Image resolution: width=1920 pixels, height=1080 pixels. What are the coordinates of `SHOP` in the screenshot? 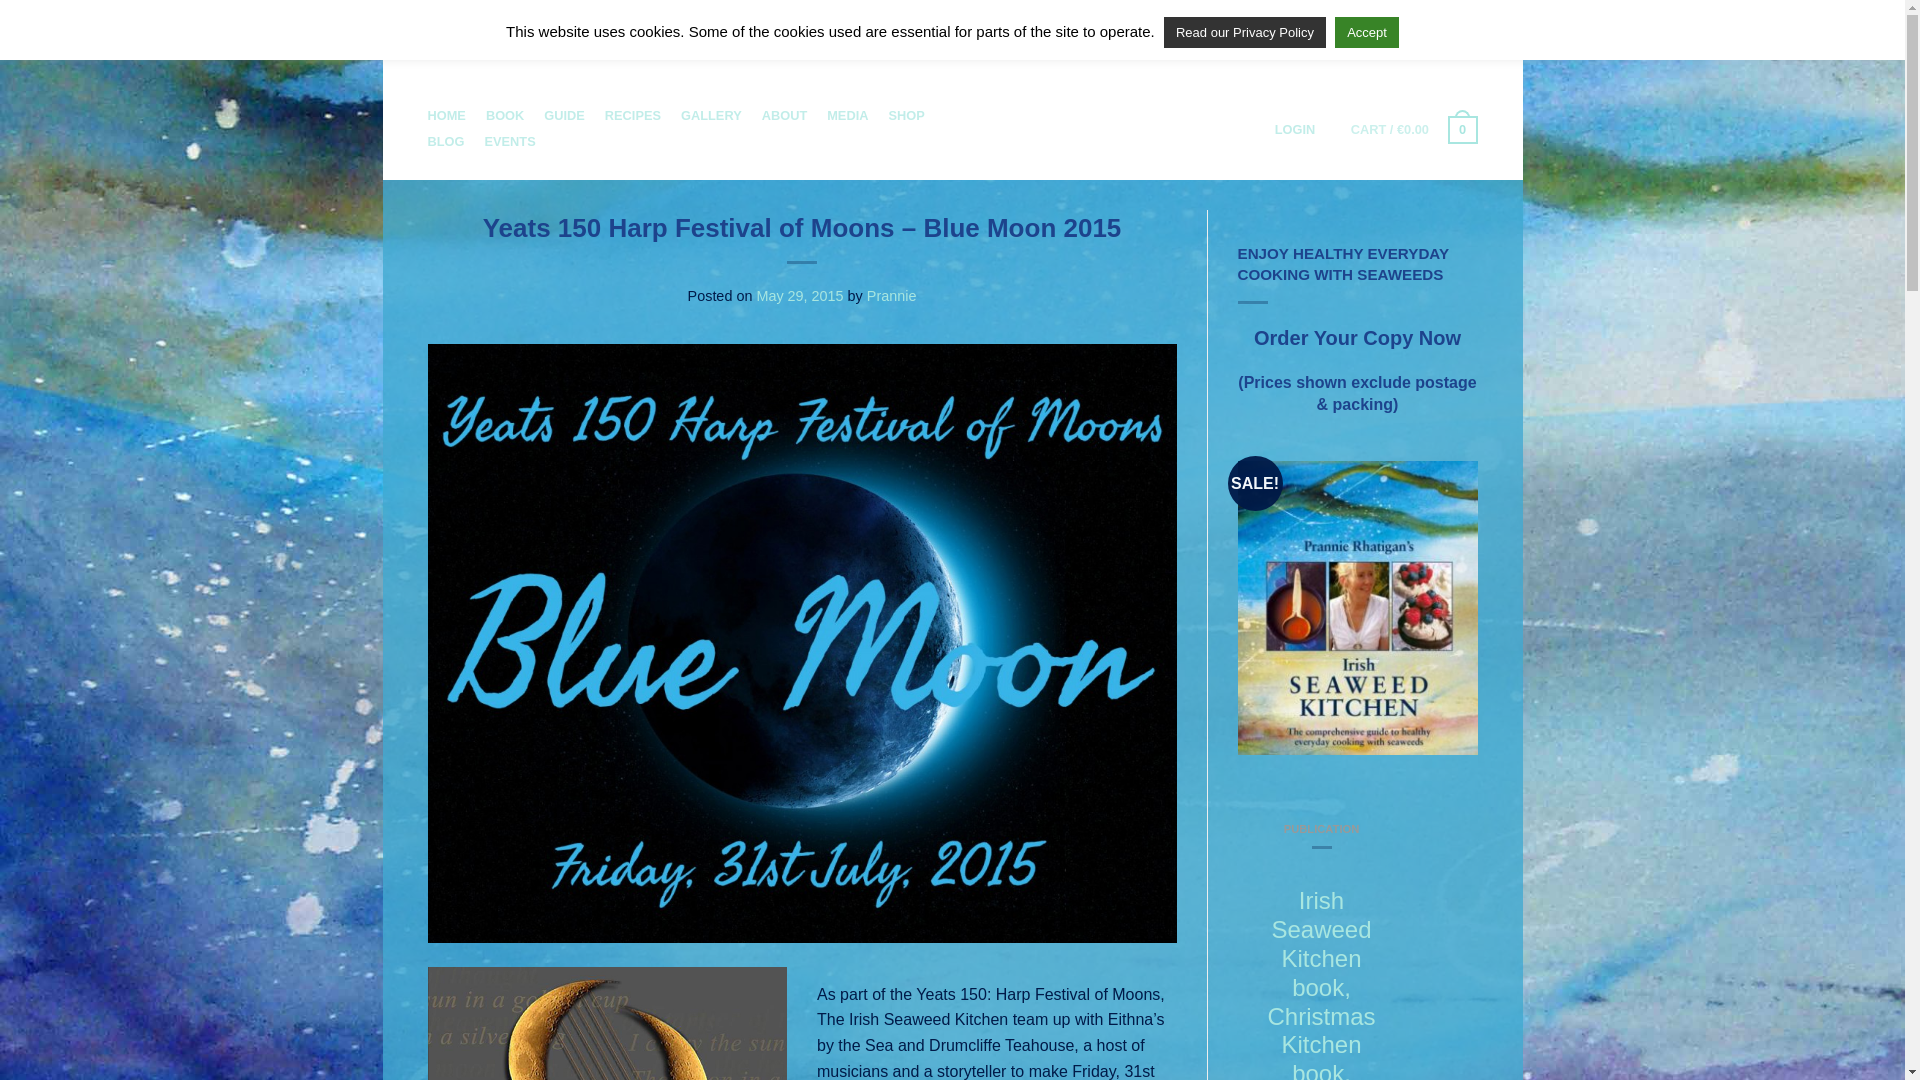 It's located at (905, 115).